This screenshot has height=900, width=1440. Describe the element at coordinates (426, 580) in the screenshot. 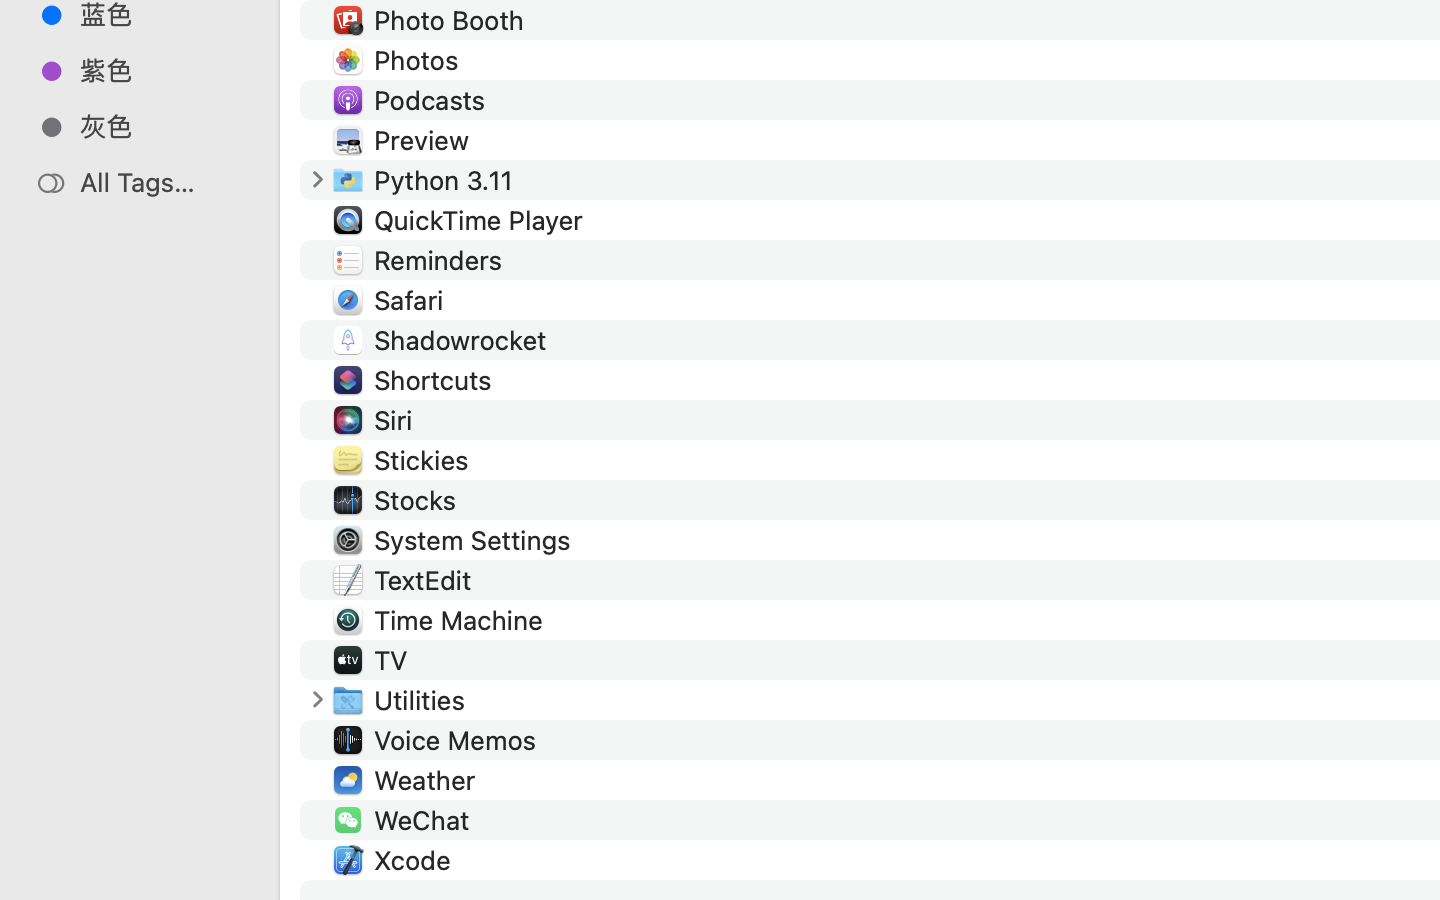

I see `TextEdit` at that location.